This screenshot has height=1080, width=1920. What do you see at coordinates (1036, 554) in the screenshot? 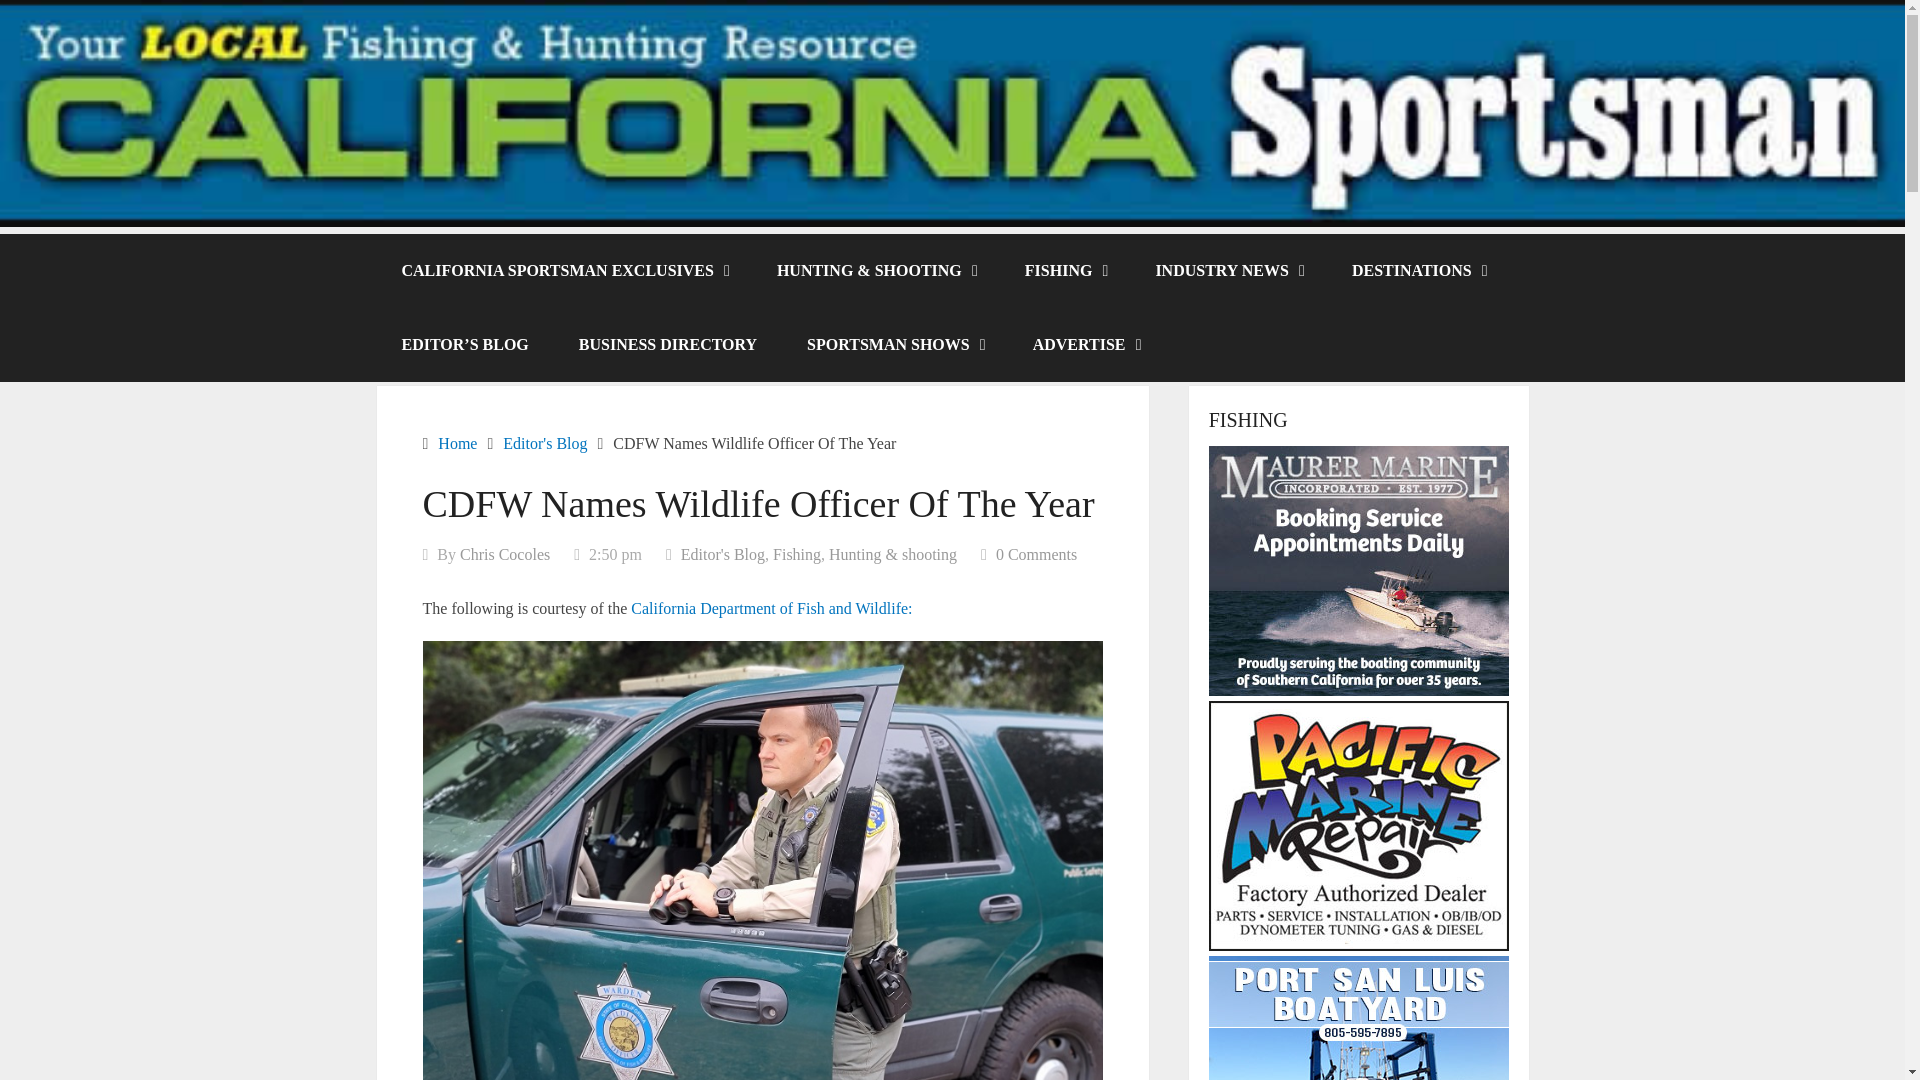
I see `0 Comments` at bounding box center [1036, 554].